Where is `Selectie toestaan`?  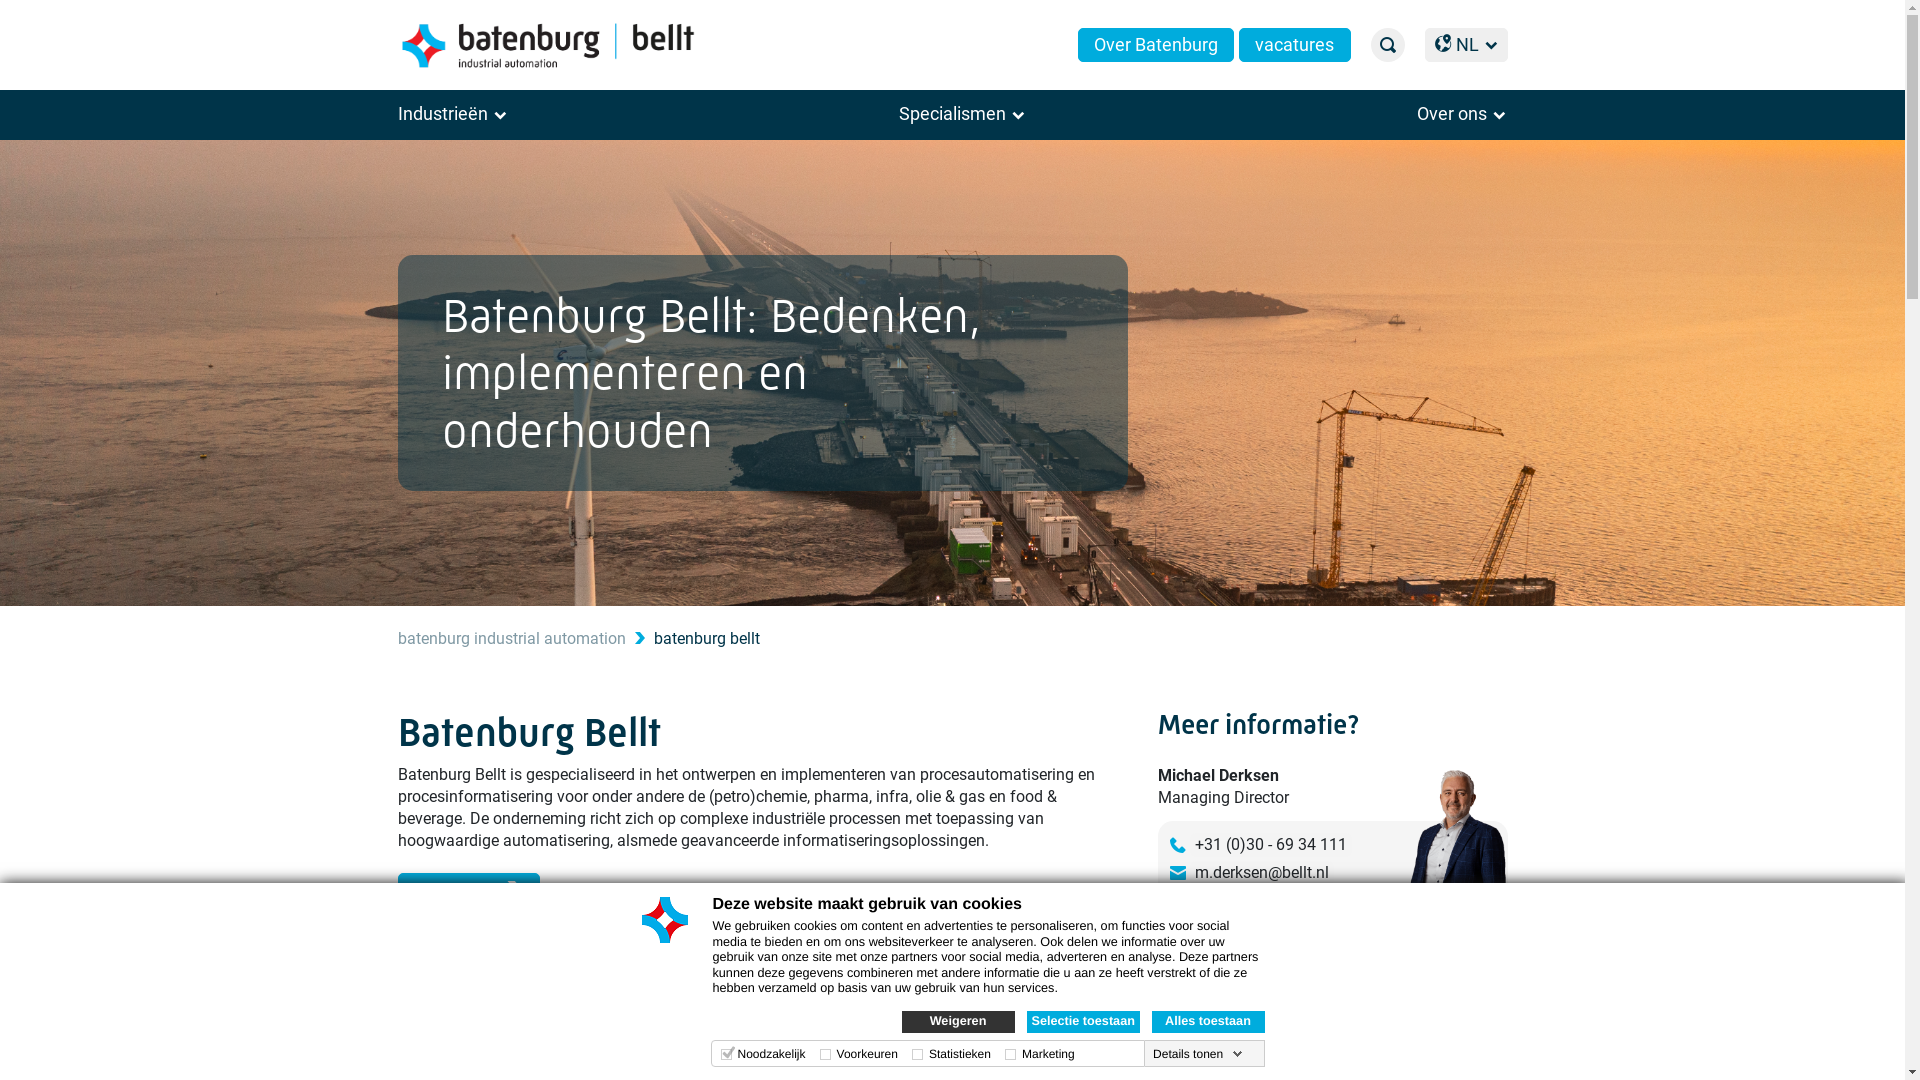
Selectie toestaan is located at coordinates (1082, 1022).